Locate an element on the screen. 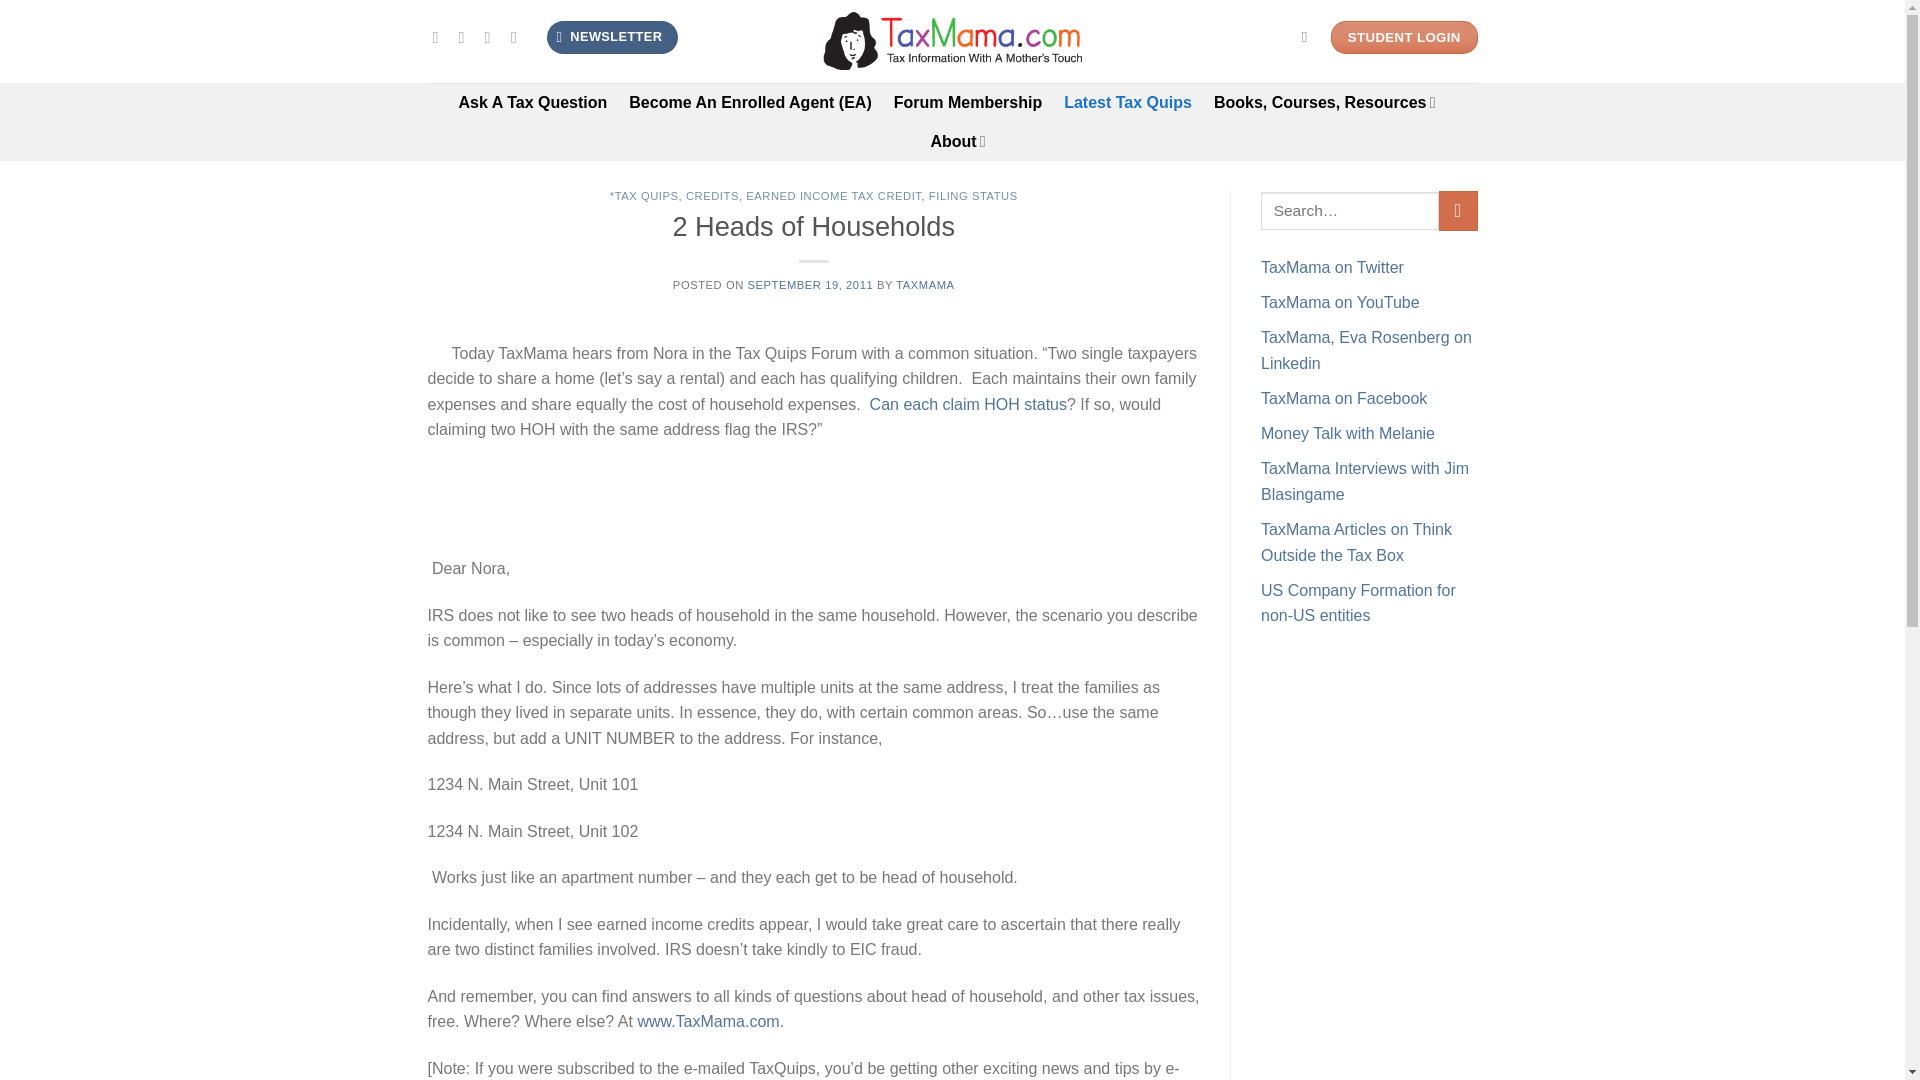 The height and width of the screenshot is (1080, 1920). Sign up for Our Newsletter is located at coordinates (612, 37).